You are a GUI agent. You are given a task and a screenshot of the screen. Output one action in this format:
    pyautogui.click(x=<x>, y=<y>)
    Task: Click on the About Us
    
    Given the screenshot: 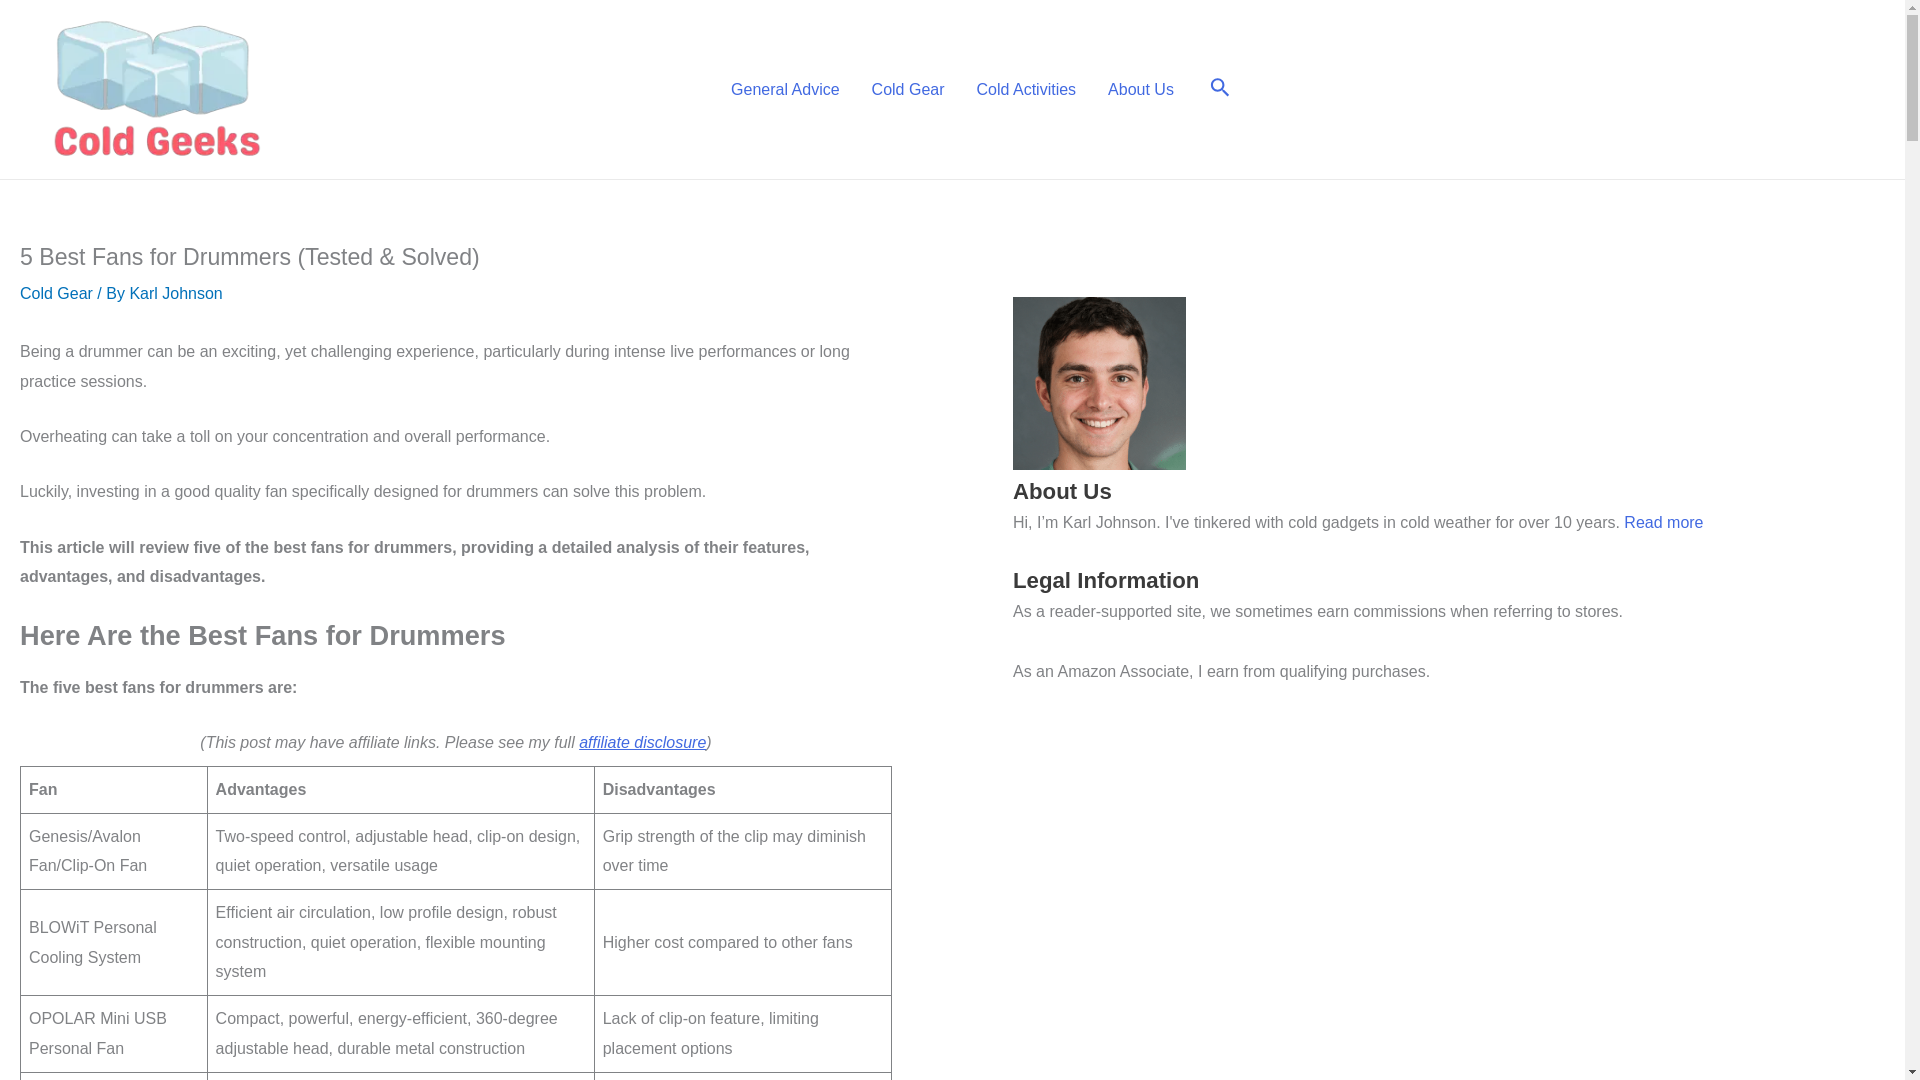 What is the action you would take?
    pyautogui.click(x=1141, y=89)
    